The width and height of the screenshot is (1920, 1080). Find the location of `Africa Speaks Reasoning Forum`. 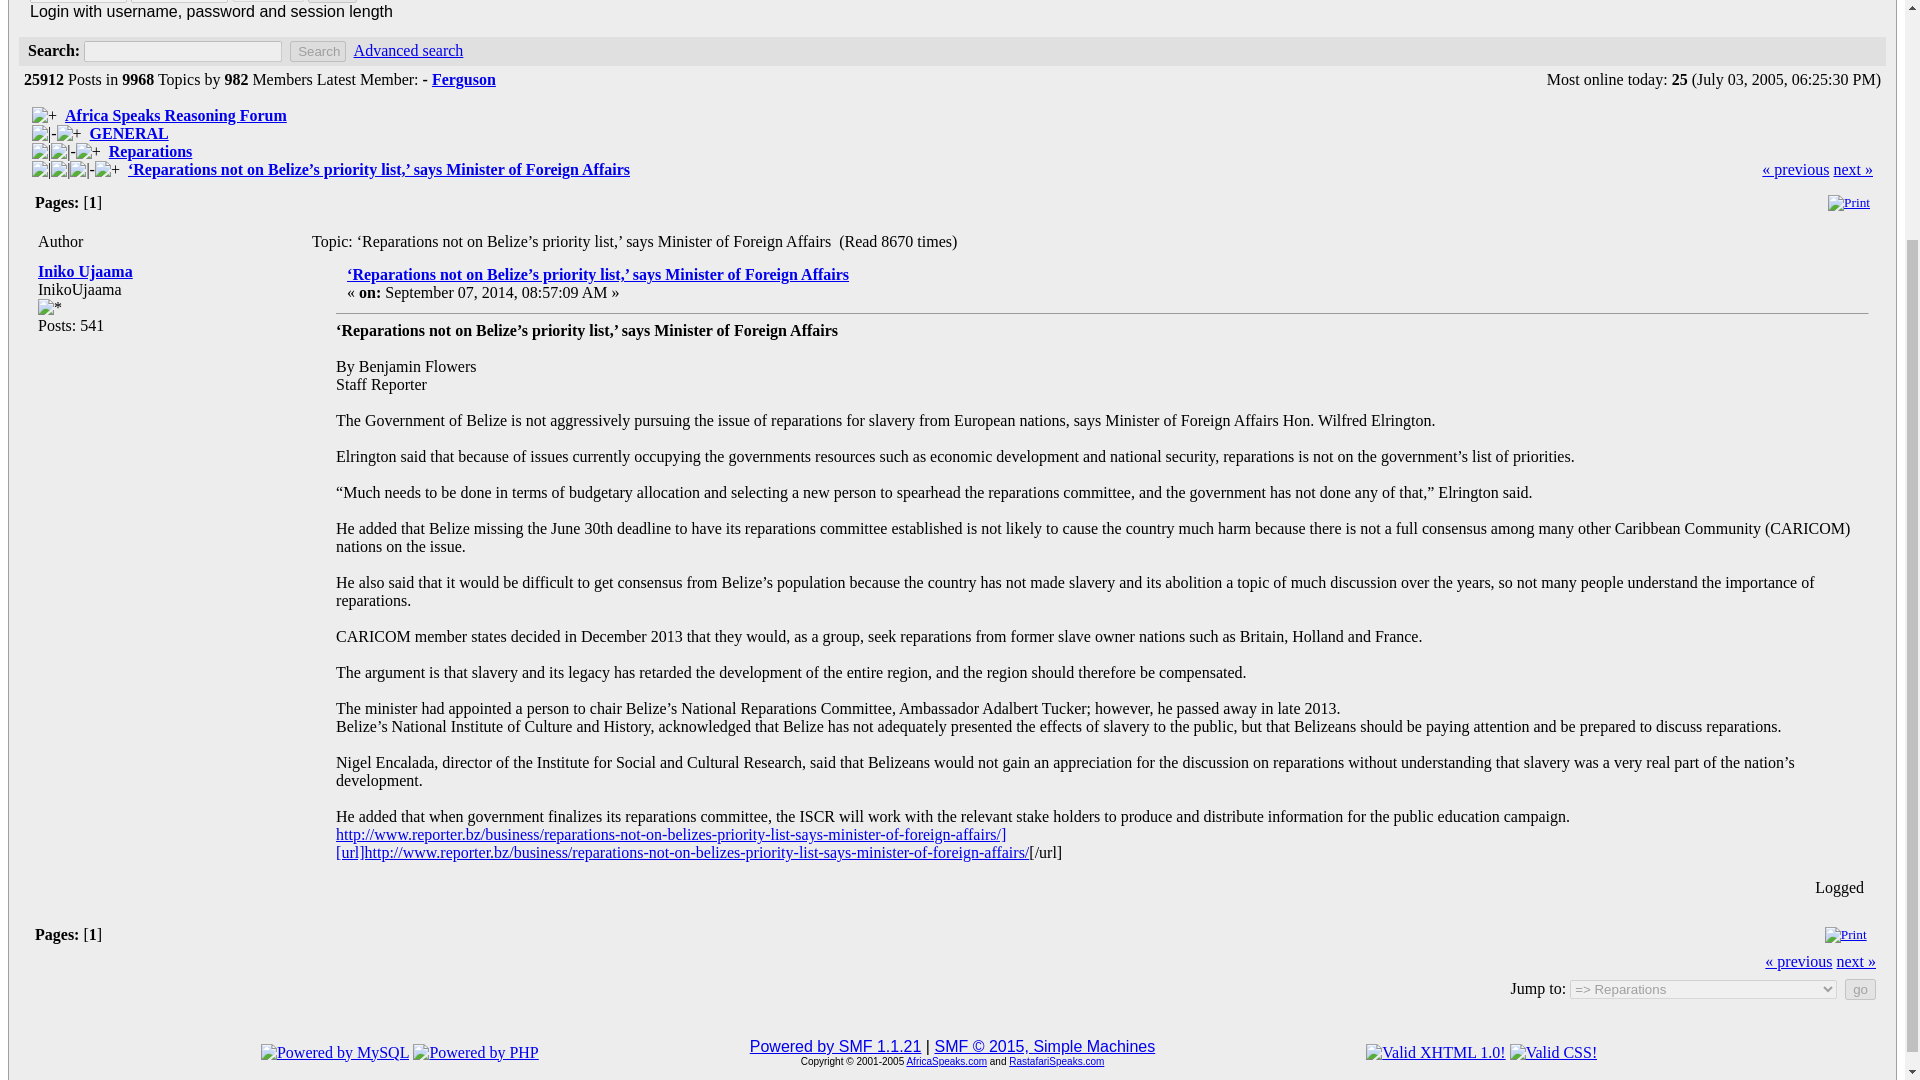

Africa Speaks Reasoning Forum is located at coordinates (176, 115).